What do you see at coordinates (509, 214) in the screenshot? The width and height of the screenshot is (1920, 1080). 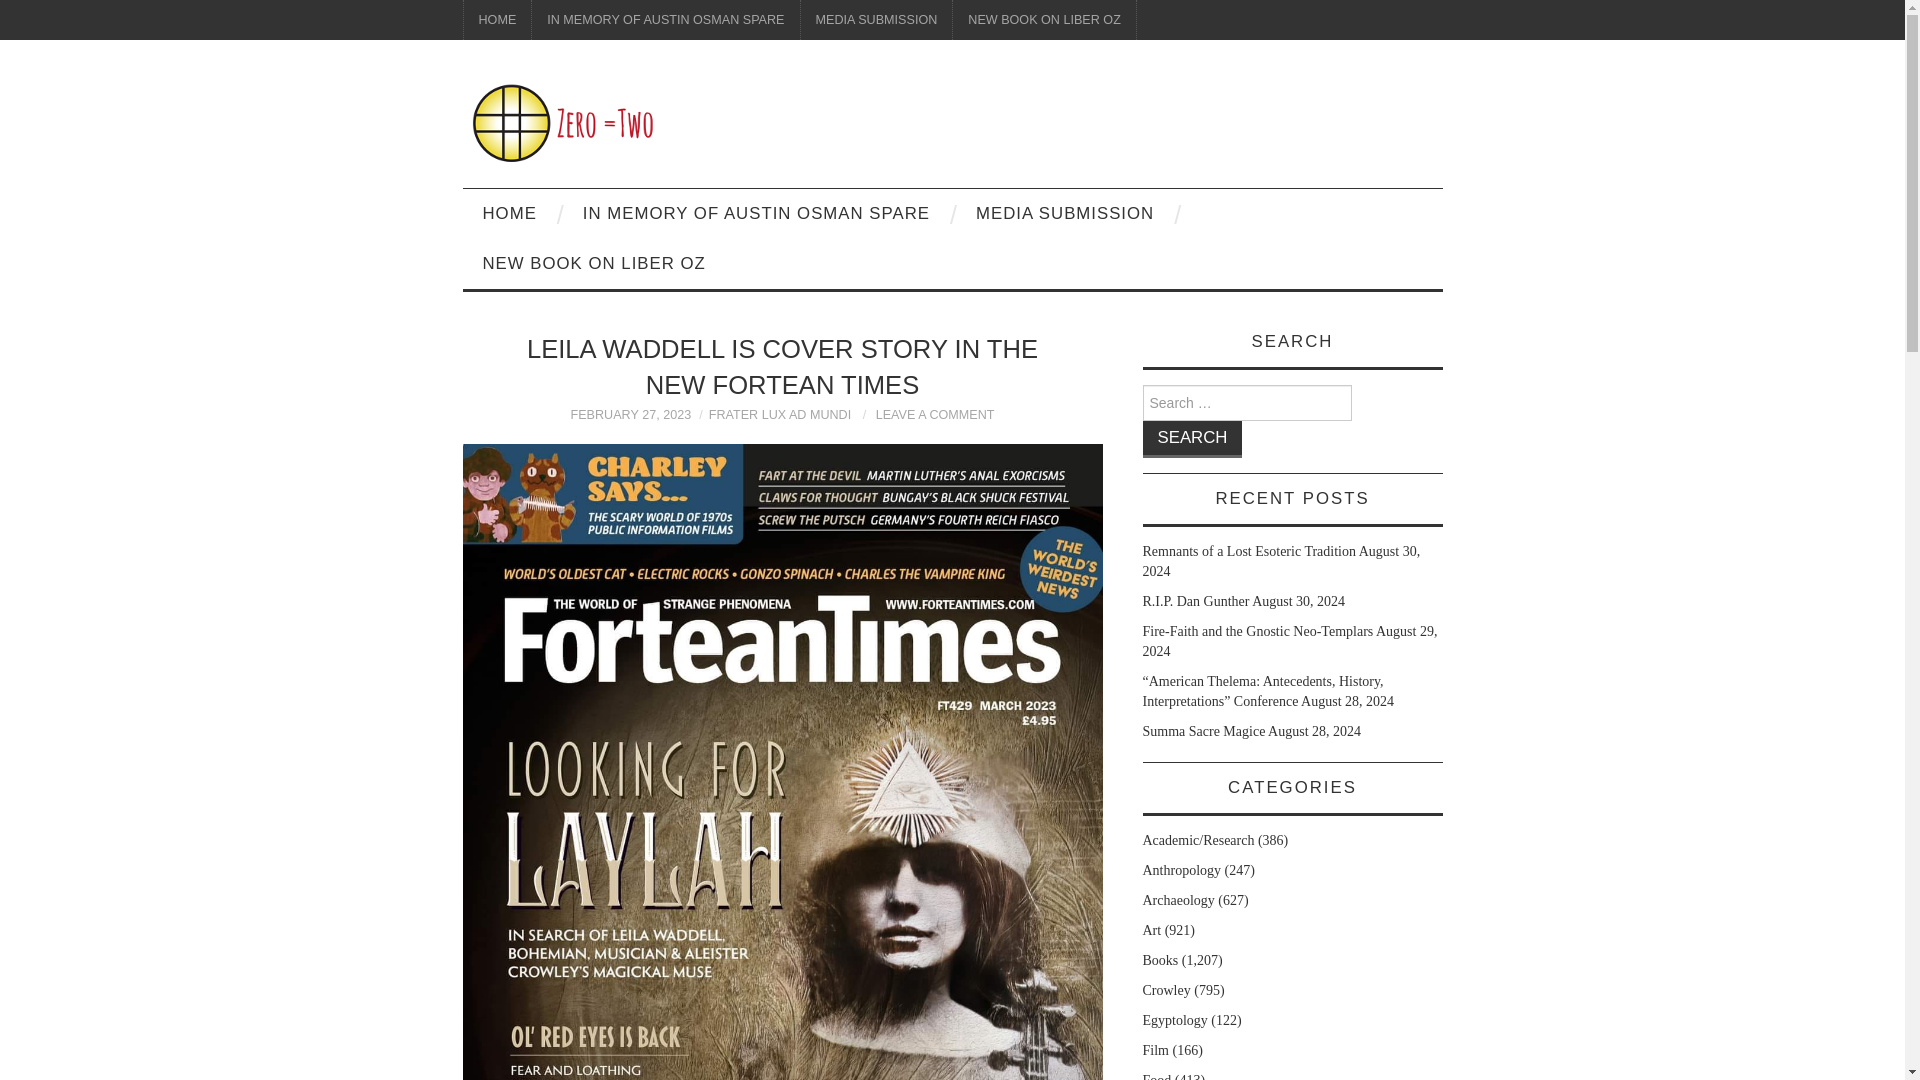 I see `HOME` at bounding box center [509, 214].